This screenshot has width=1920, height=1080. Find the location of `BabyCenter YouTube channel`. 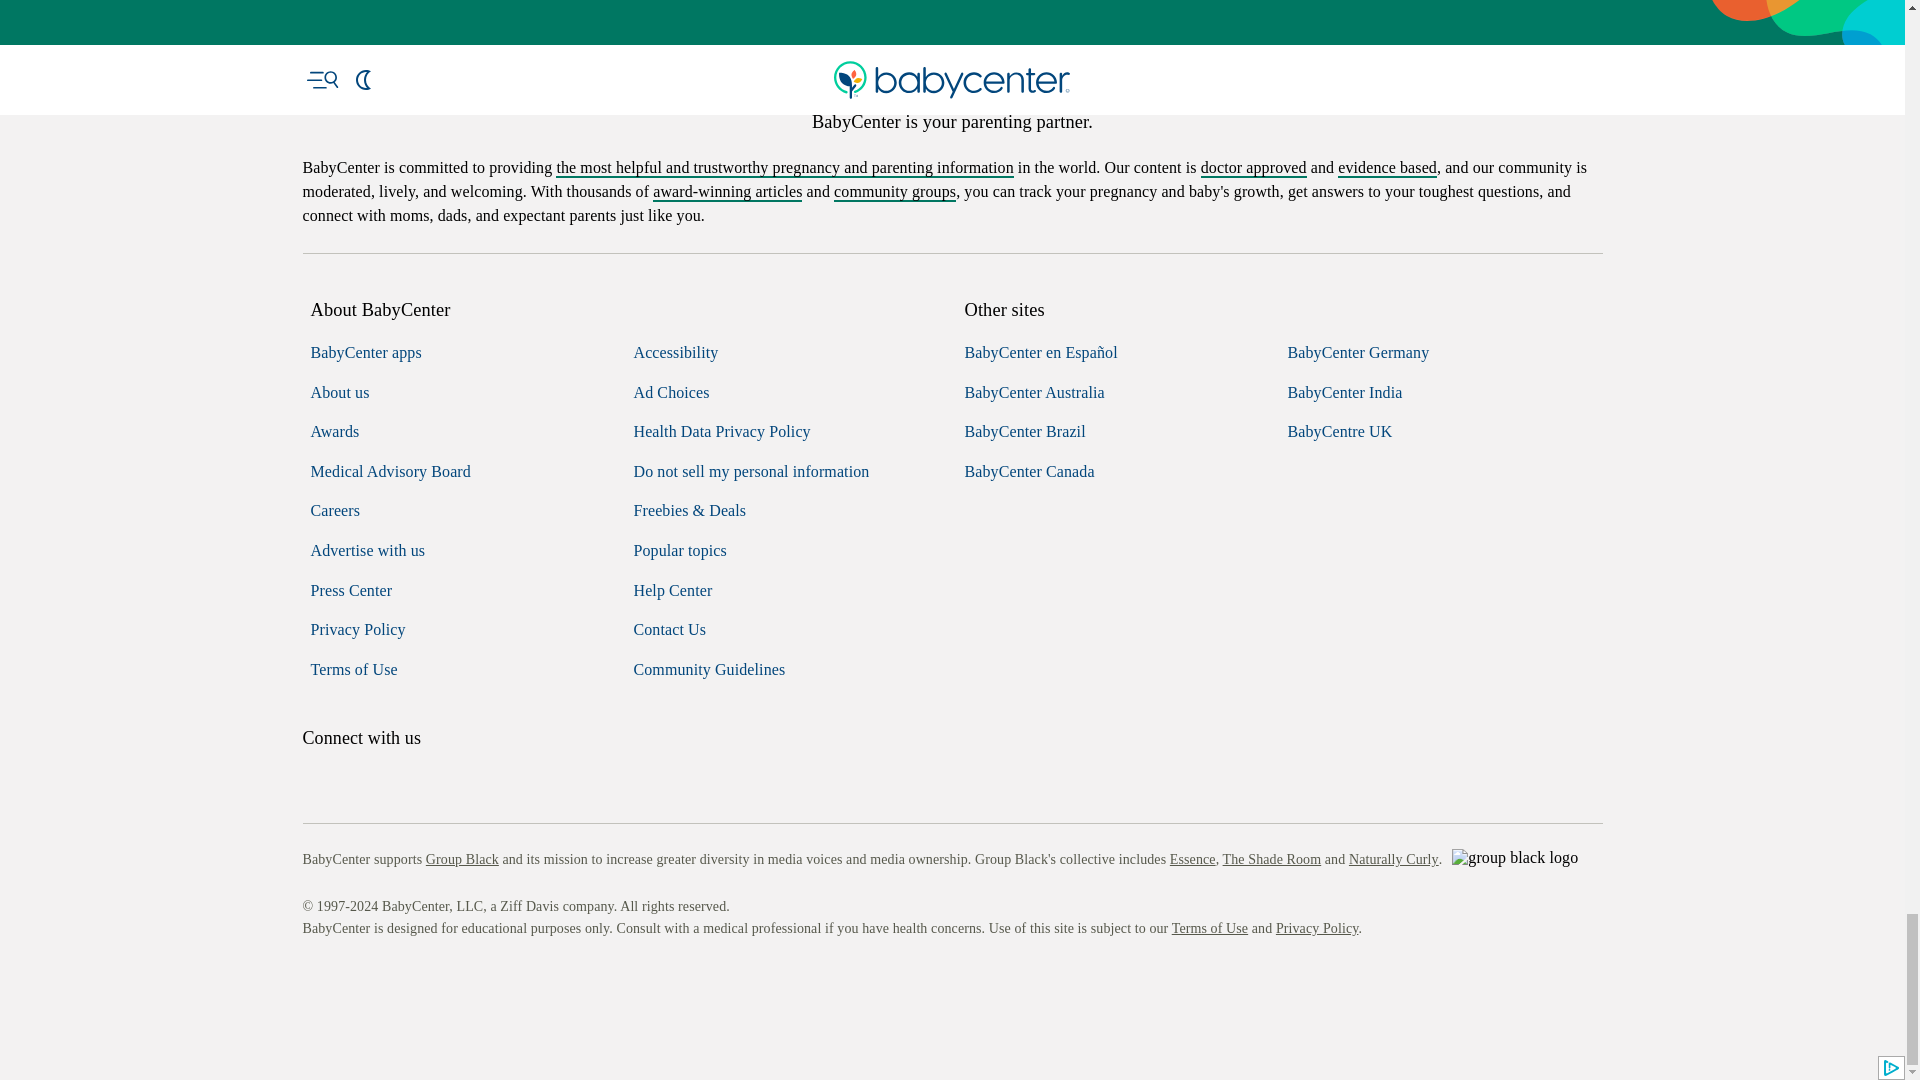

BabyCenter YouTube channel is located at coordinates (454, 980).